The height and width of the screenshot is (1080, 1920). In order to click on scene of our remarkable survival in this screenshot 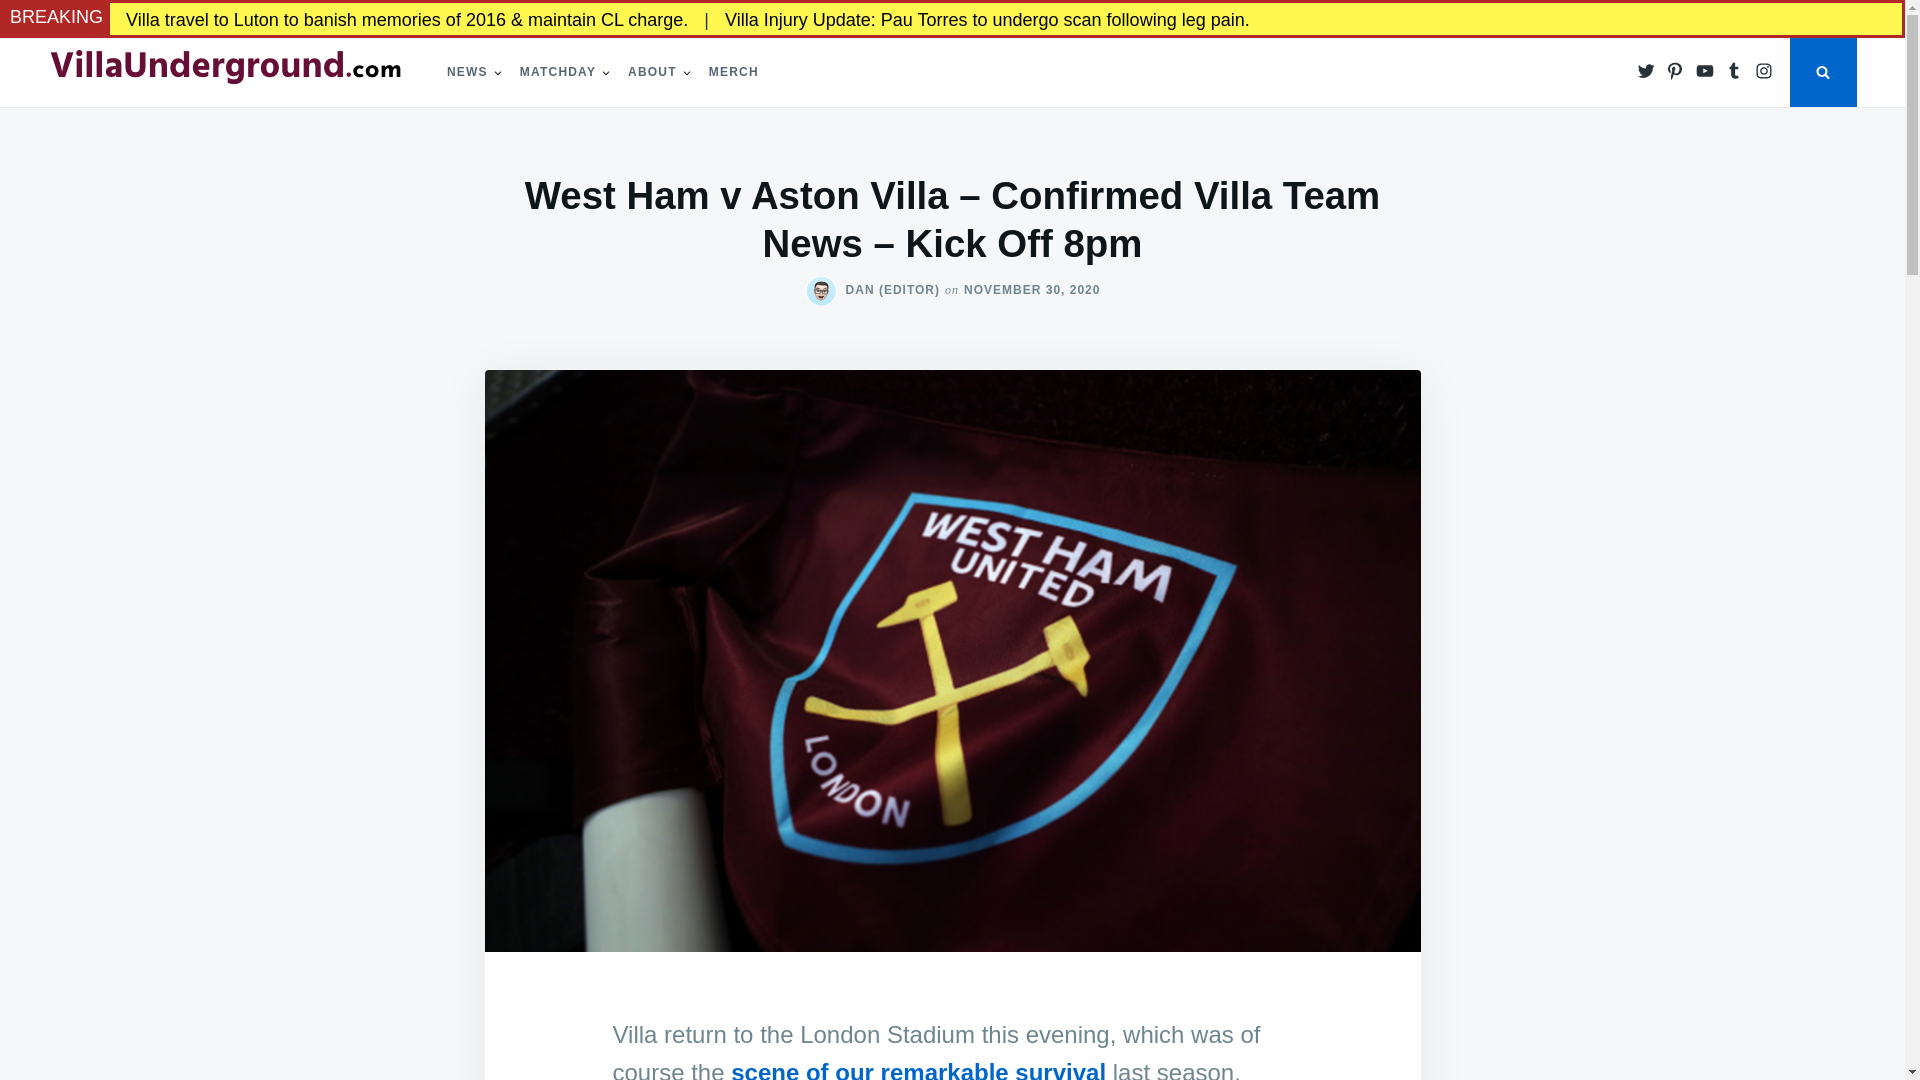, I will do `click(918, 1070)`.